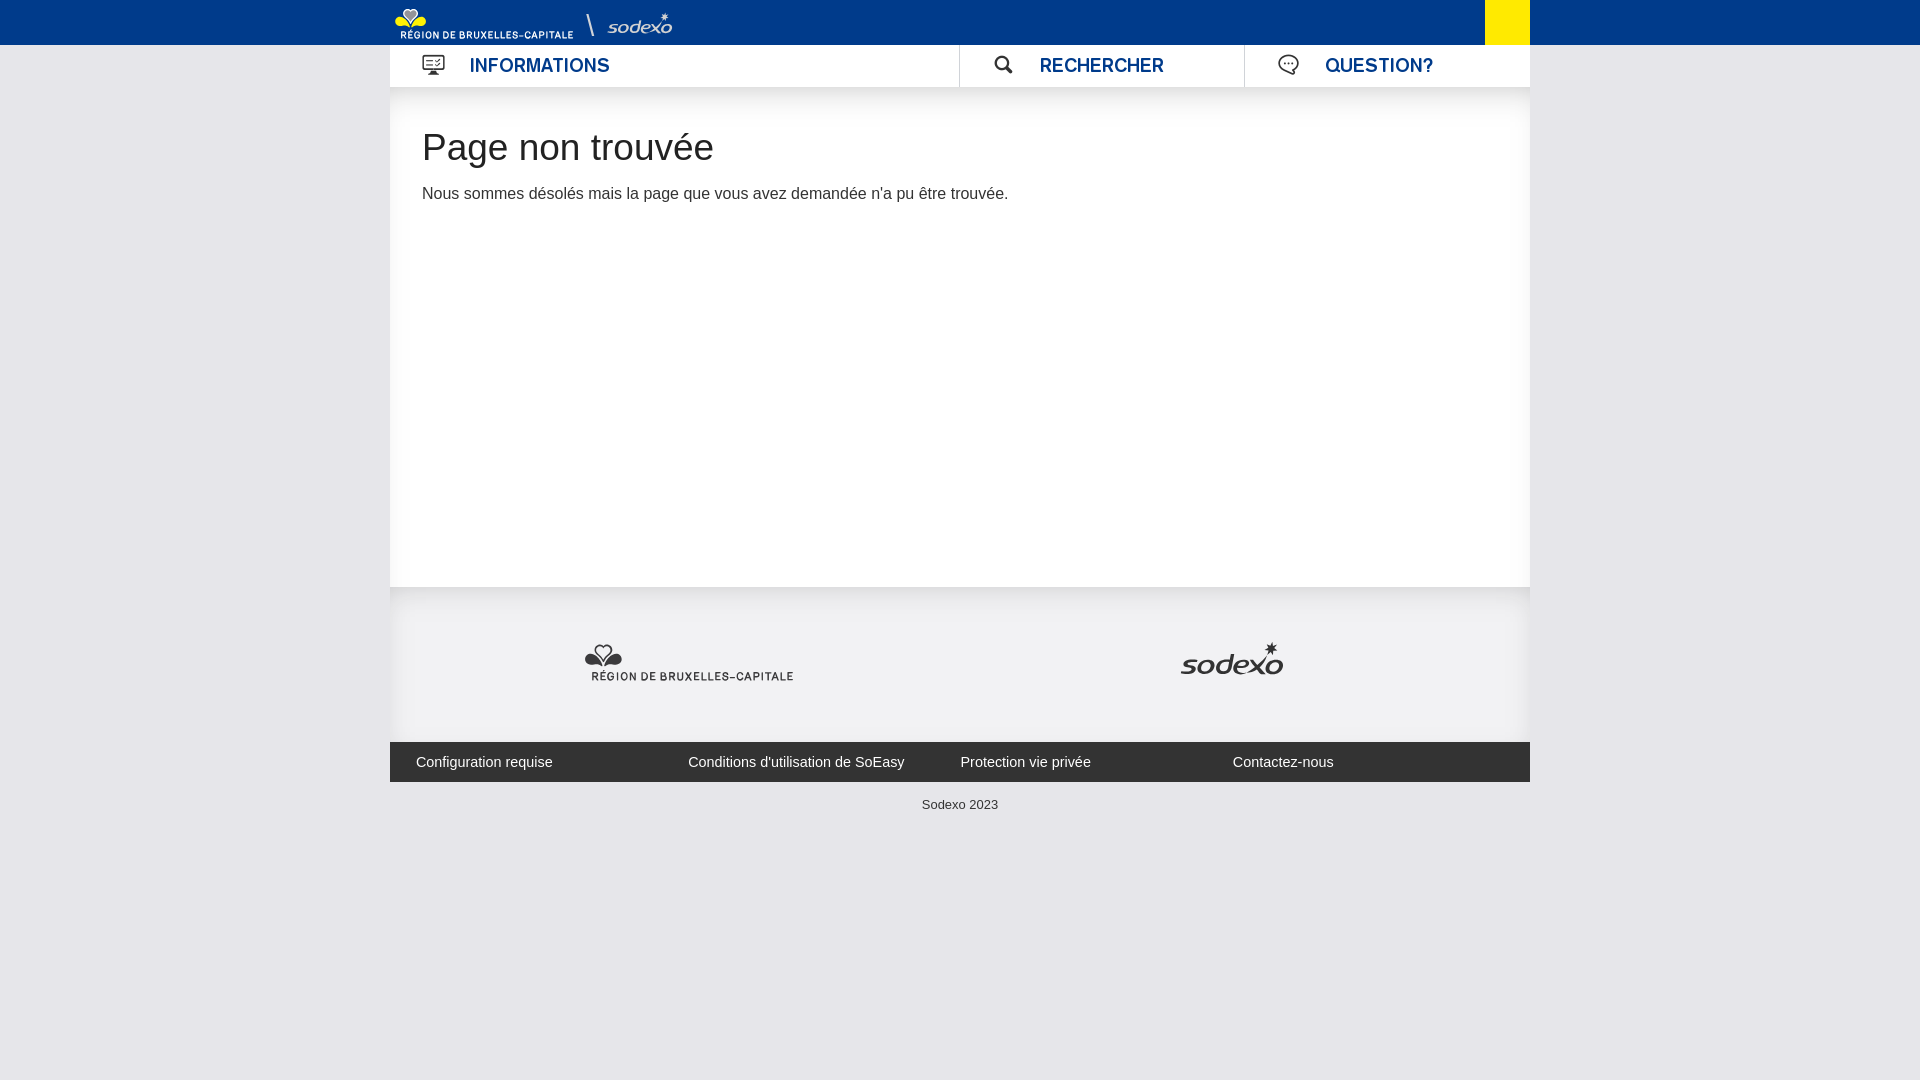 This screenshot has height=1080, width=1920. I want to click on Conditions d'utilisation de SoEasy, so click(796, 762).